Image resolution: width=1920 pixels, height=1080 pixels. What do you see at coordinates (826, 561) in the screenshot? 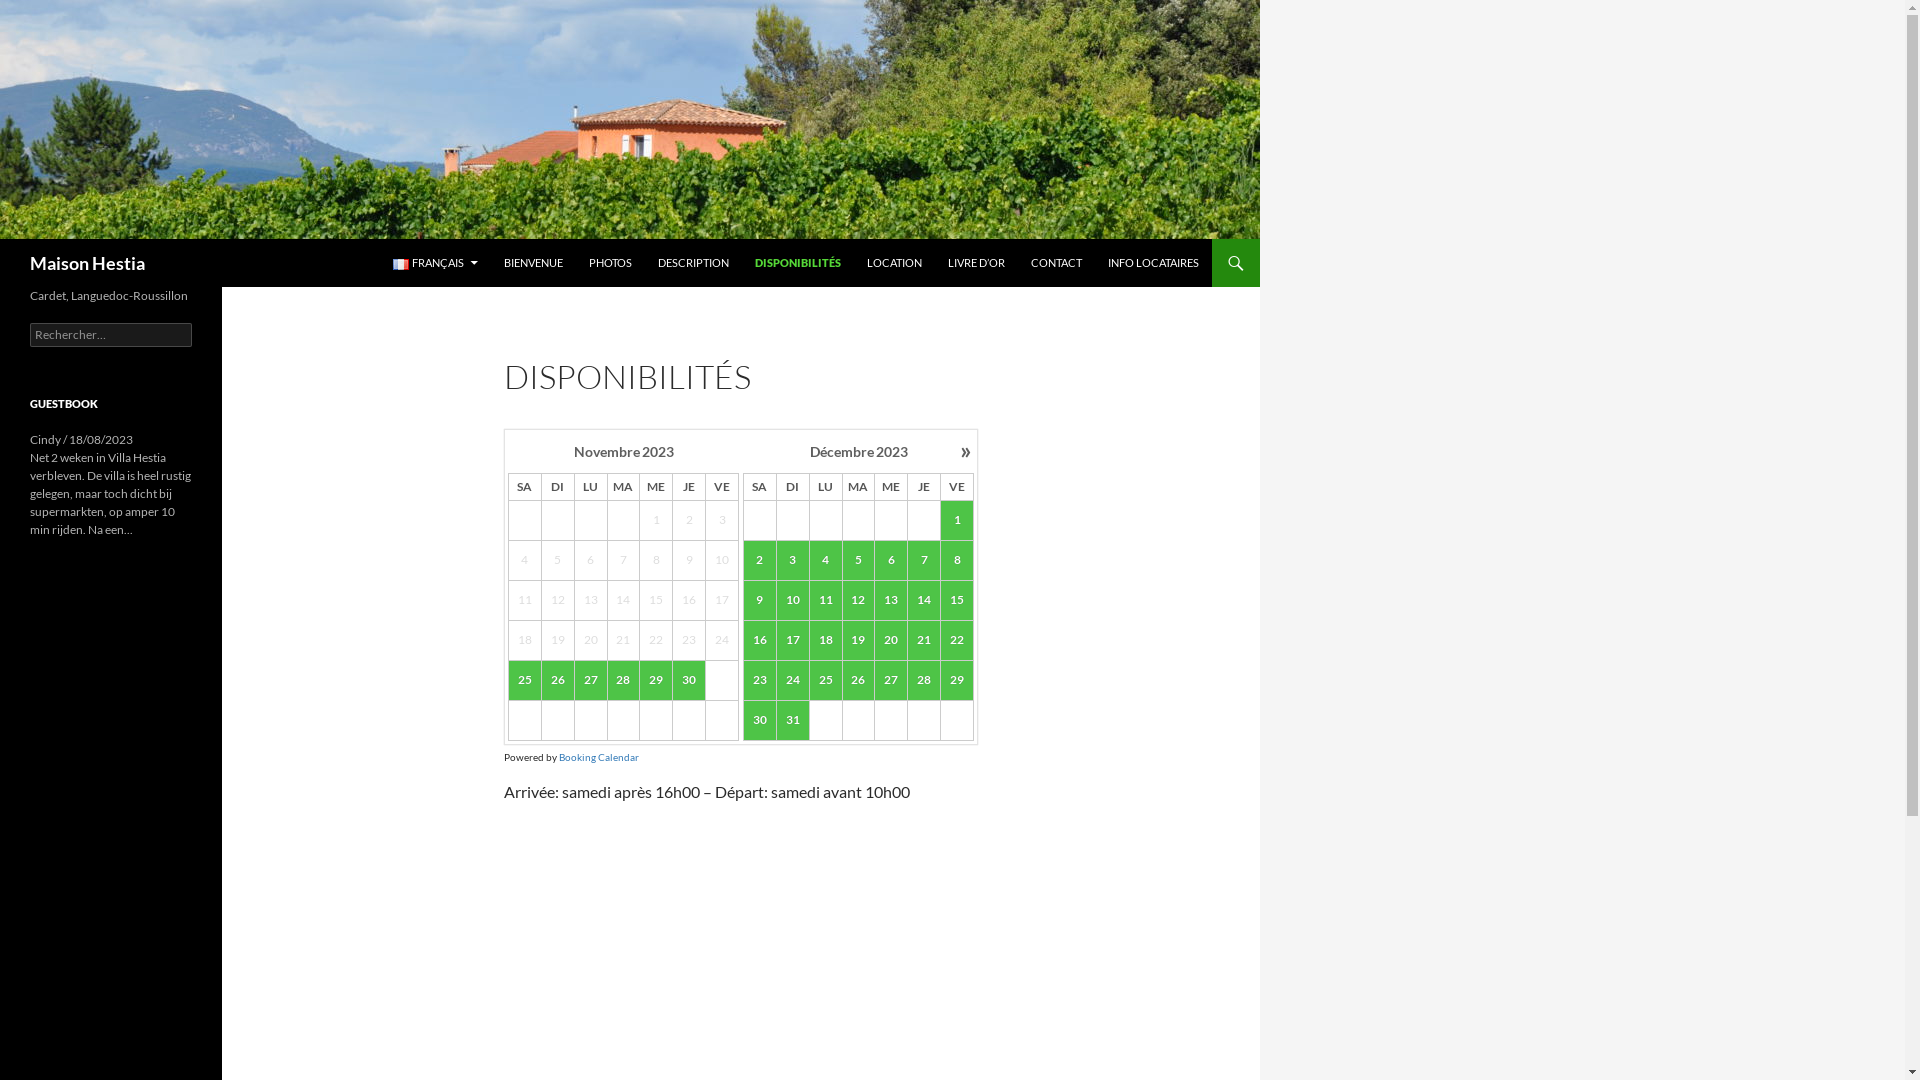
I see `4` at bounding box center [826, 561].